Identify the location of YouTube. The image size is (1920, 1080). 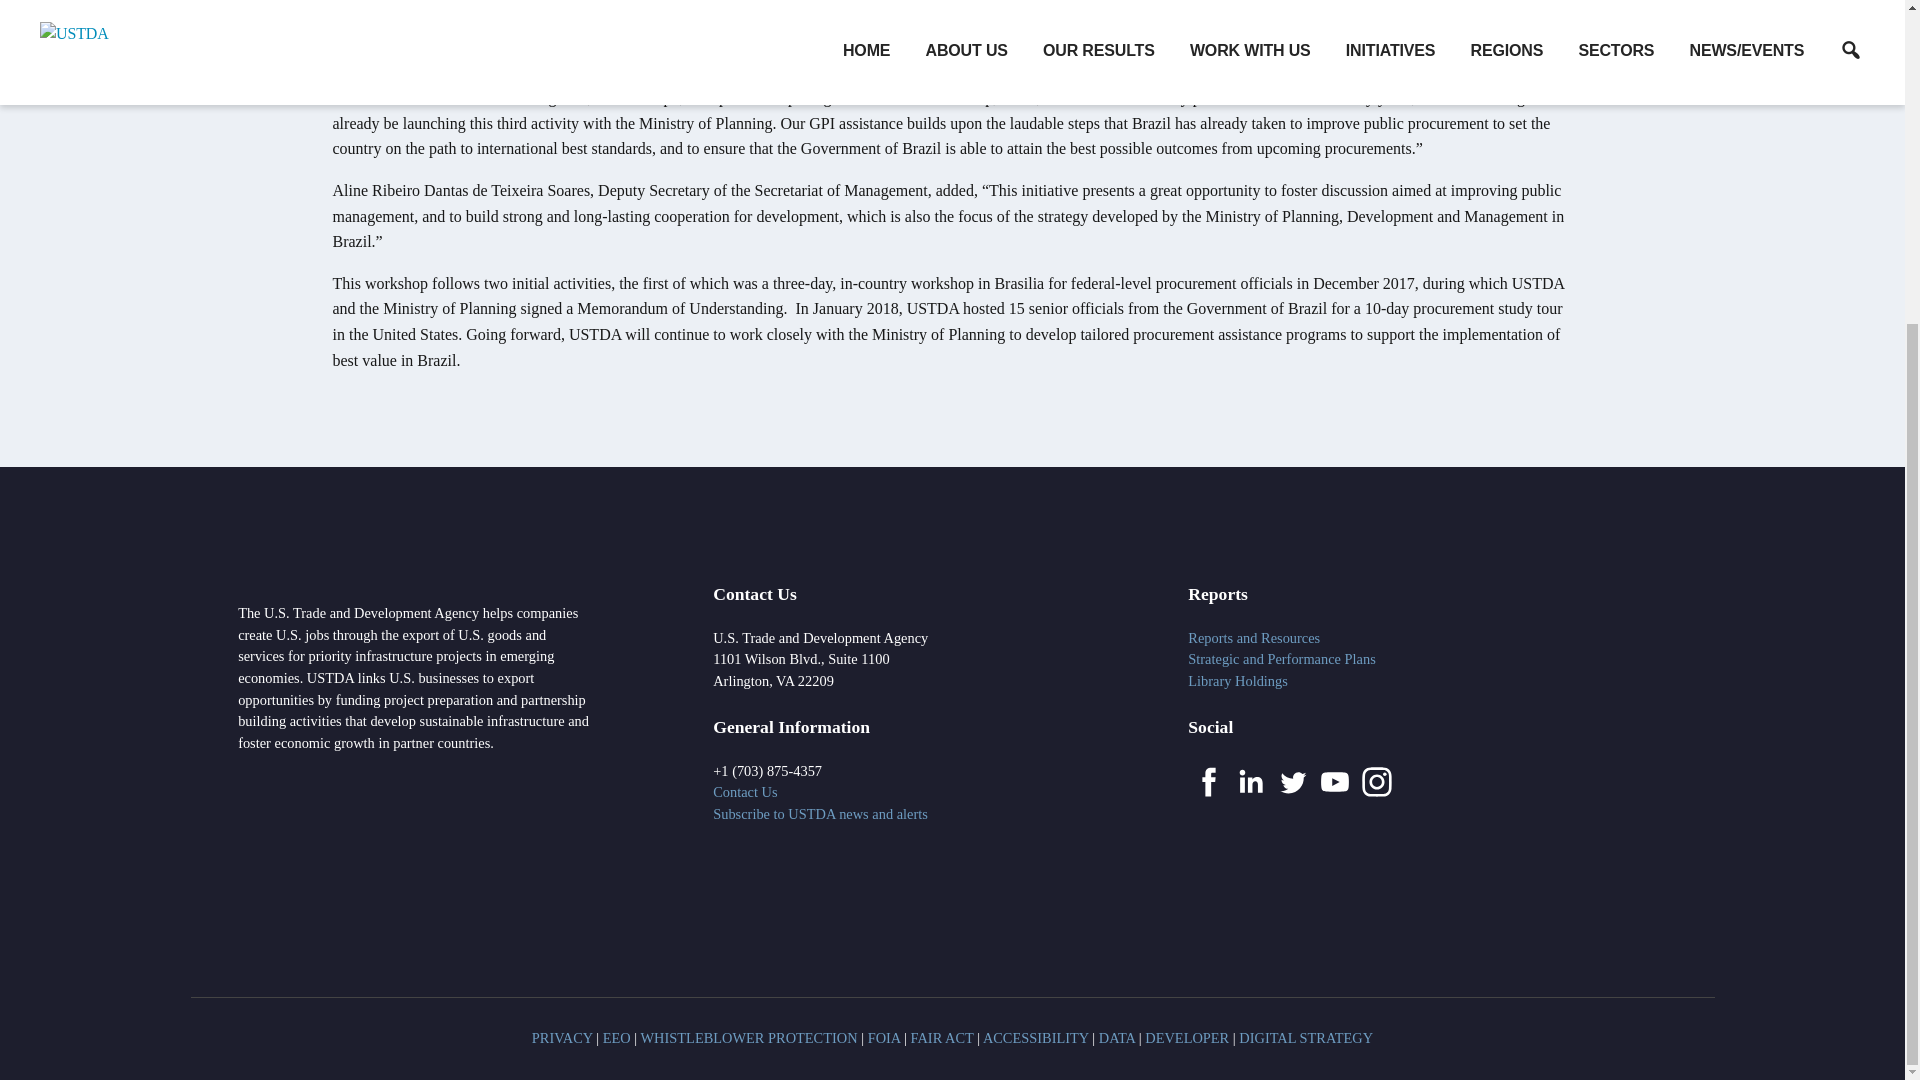
(1334, 782).